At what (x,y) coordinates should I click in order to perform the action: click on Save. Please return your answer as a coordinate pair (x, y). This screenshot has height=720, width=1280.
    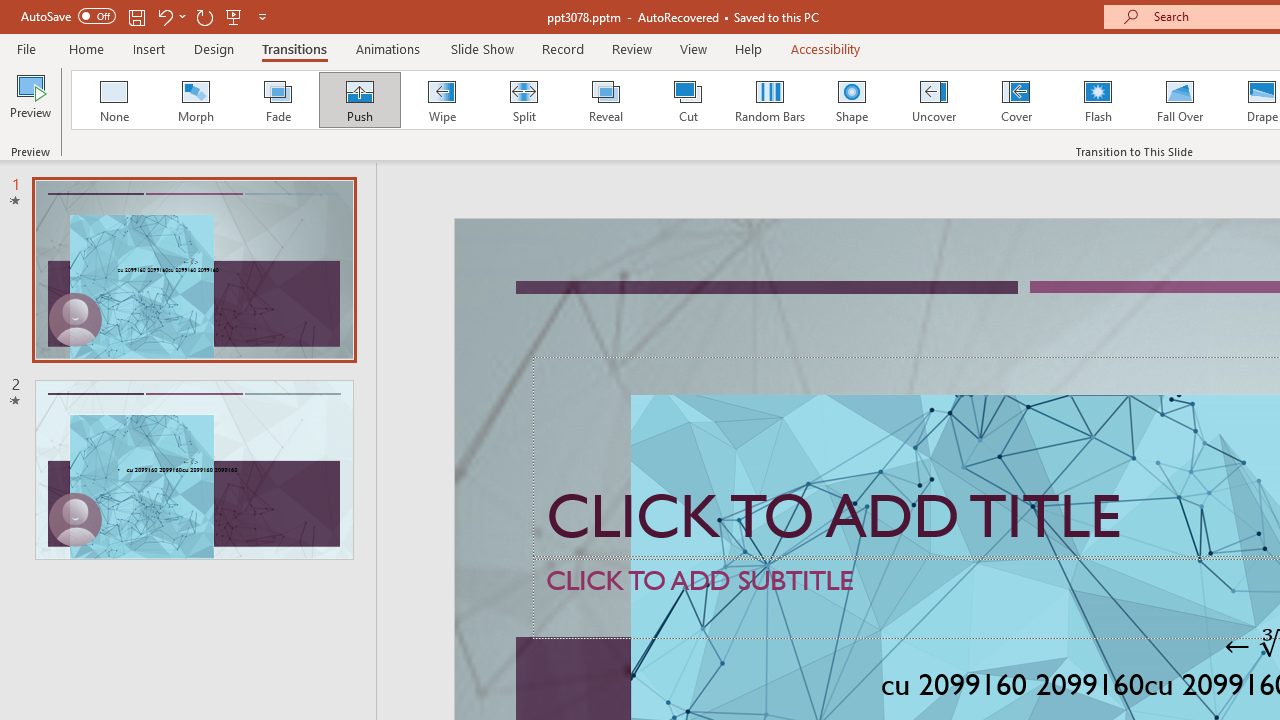
    Looking at the image, I should click on (136, 16).